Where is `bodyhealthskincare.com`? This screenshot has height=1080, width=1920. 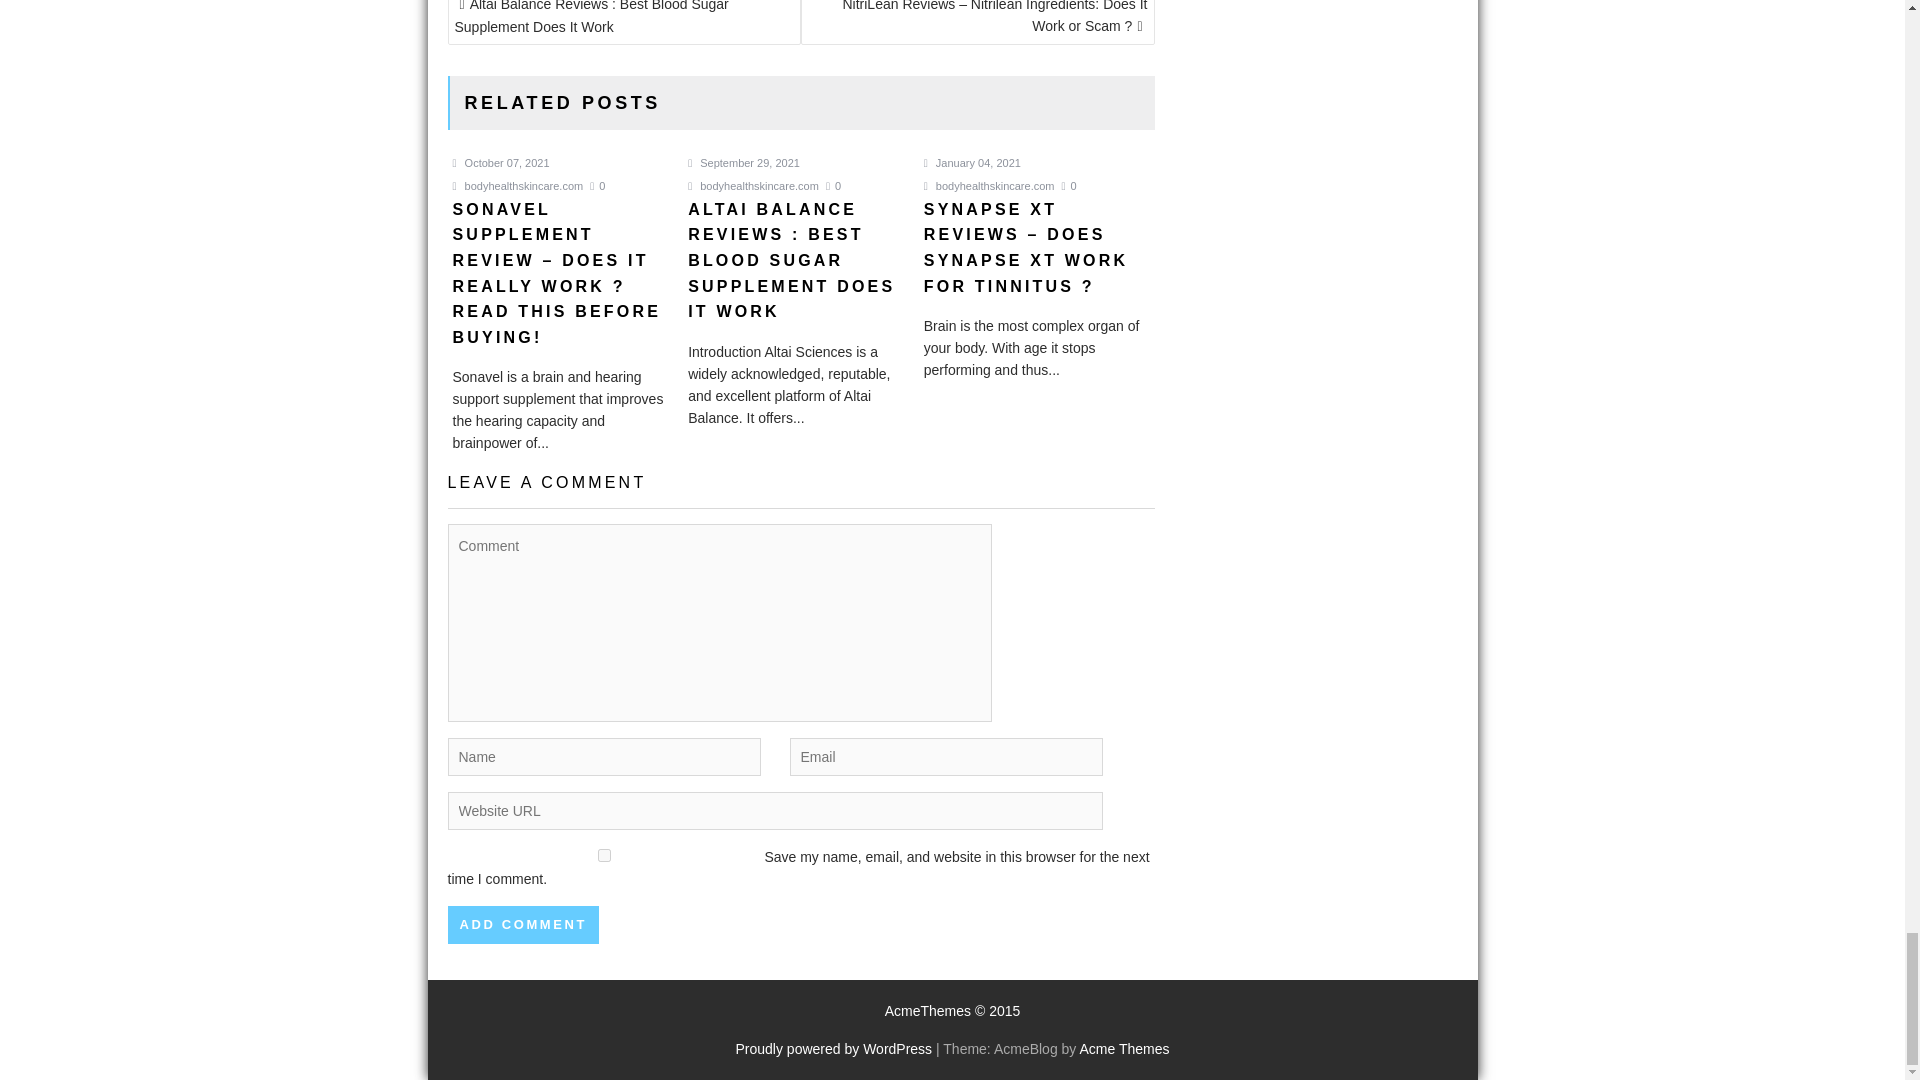
bodyhealthskincare.com is located at coordinates (517, 186).